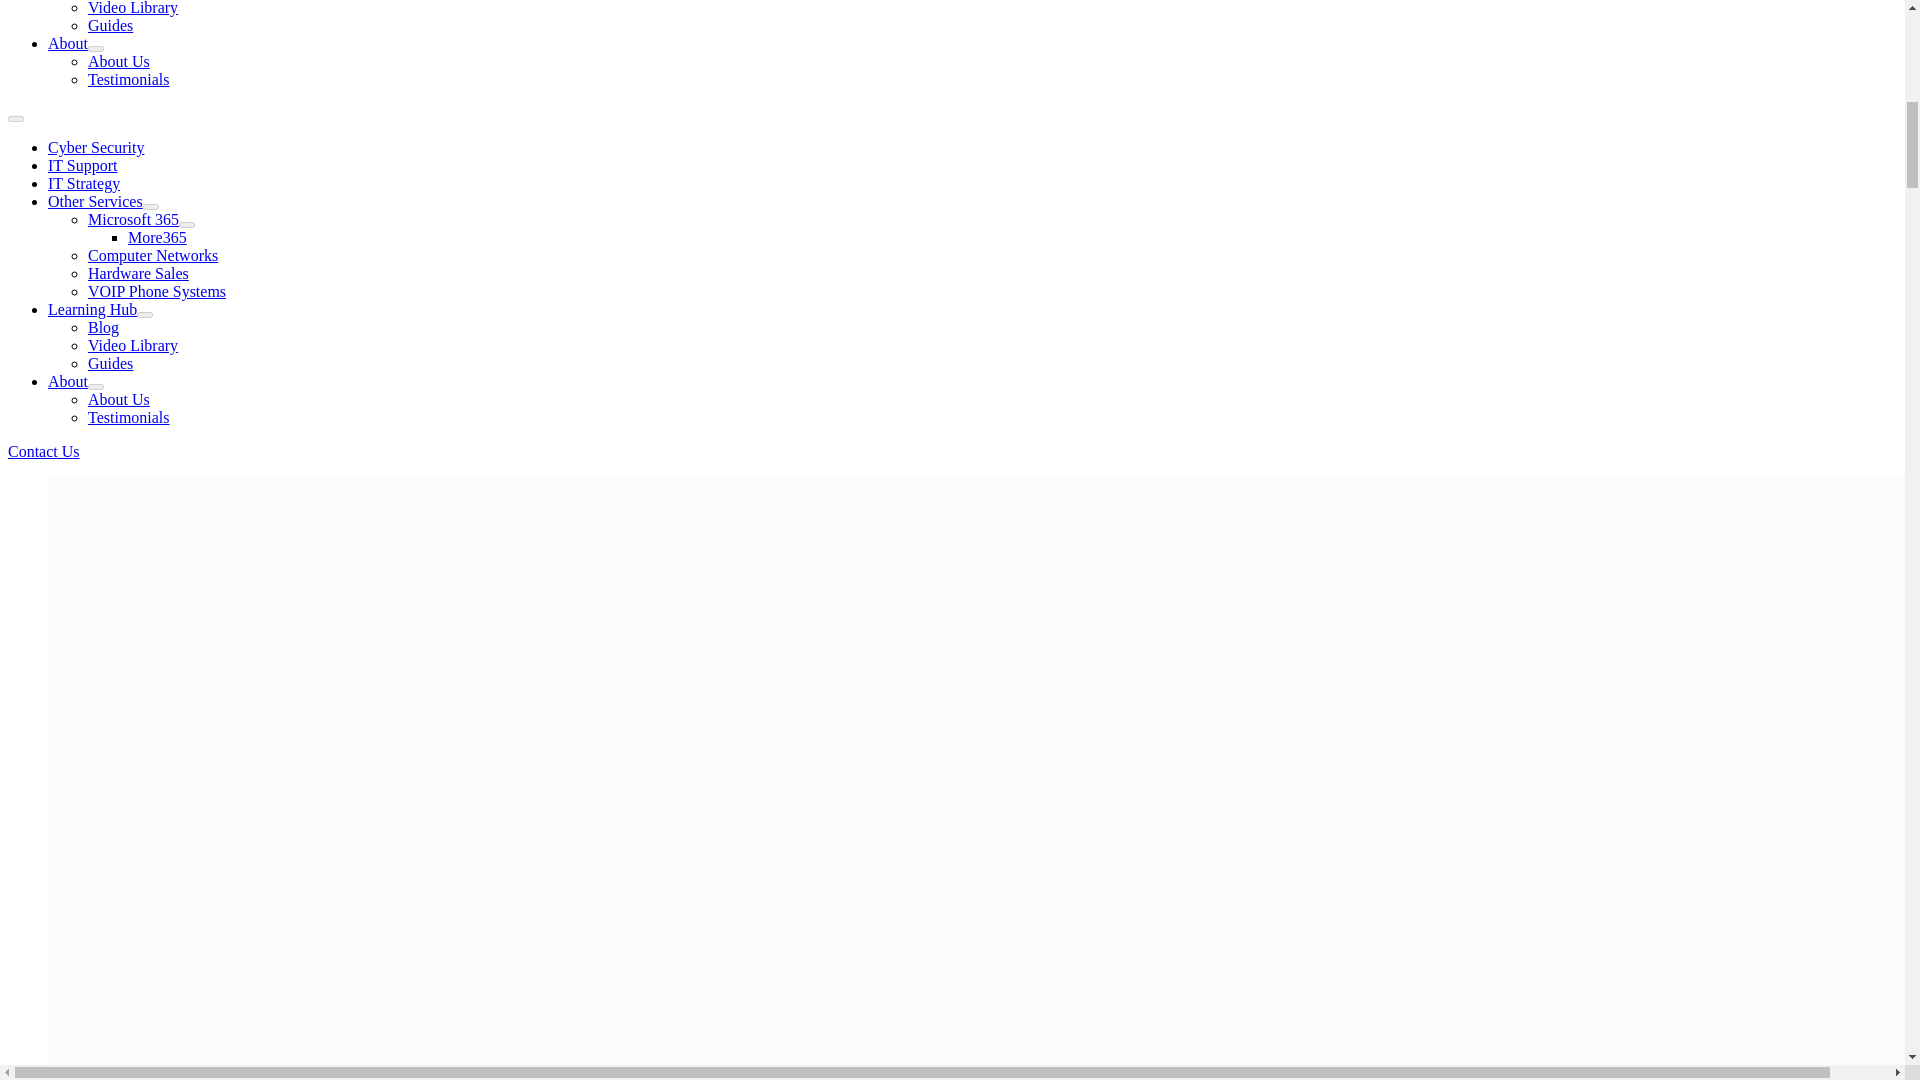 Image resolution: width=1920 pixels, height=1080 pixels. What do you see at coordinates (157, 237) in the screenshot?
I see `More365` at bounding box center [157, 237].